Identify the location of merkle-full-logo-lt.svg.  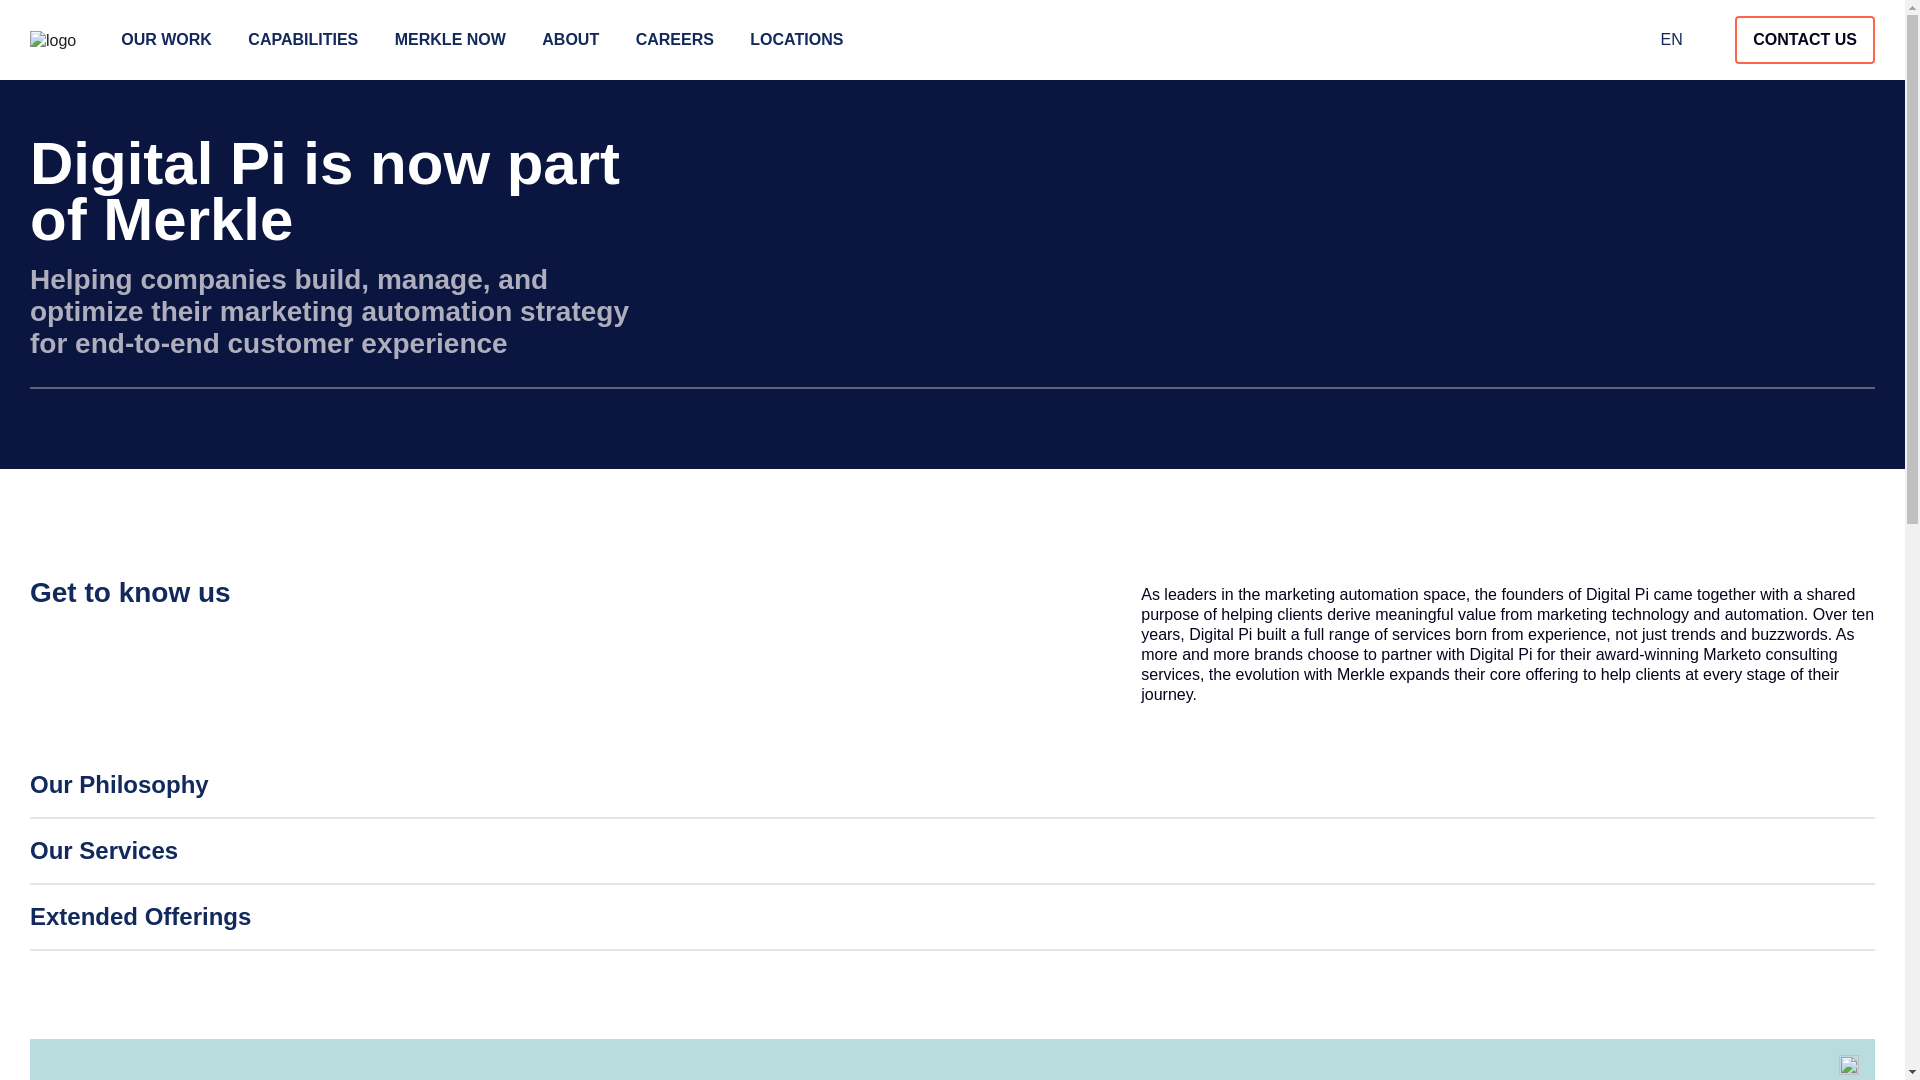
(53, 40).